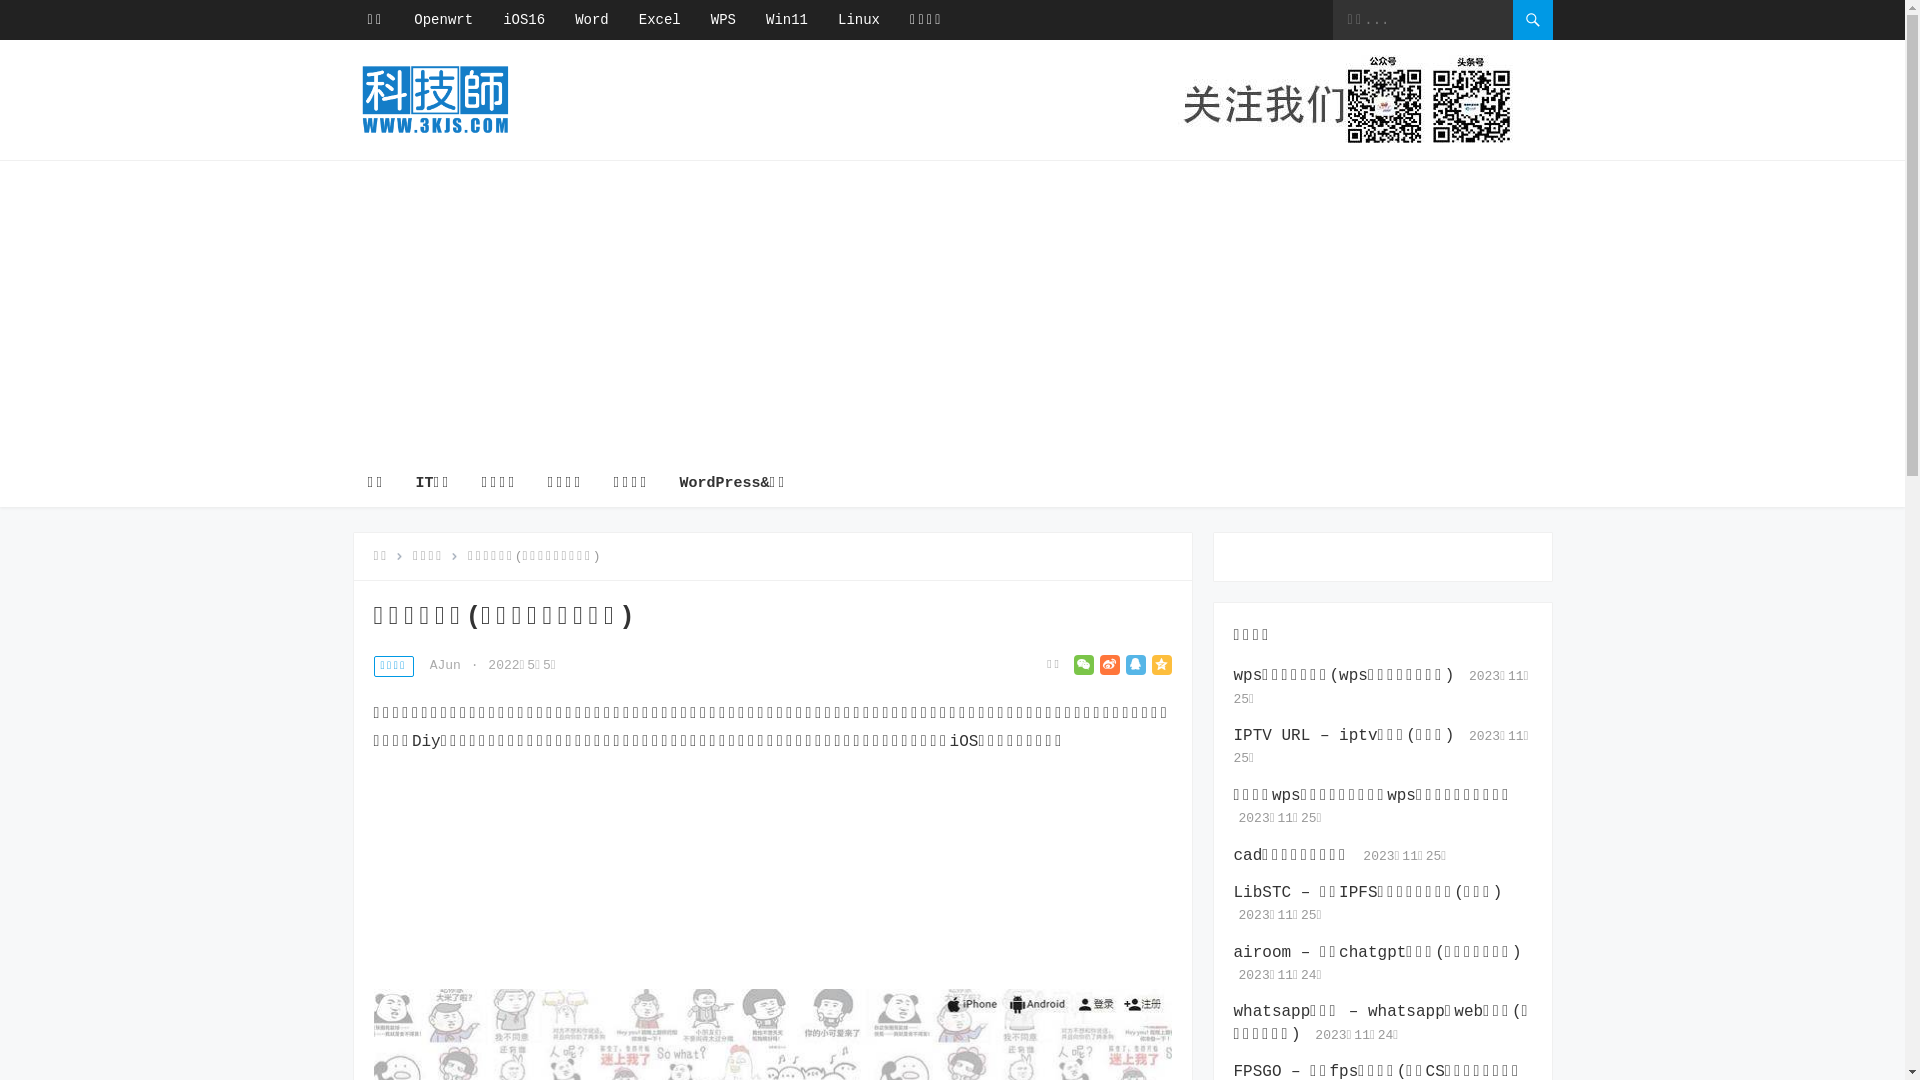 The image size is (1920, 1080). I want to click on Linux, so click(859, 20).